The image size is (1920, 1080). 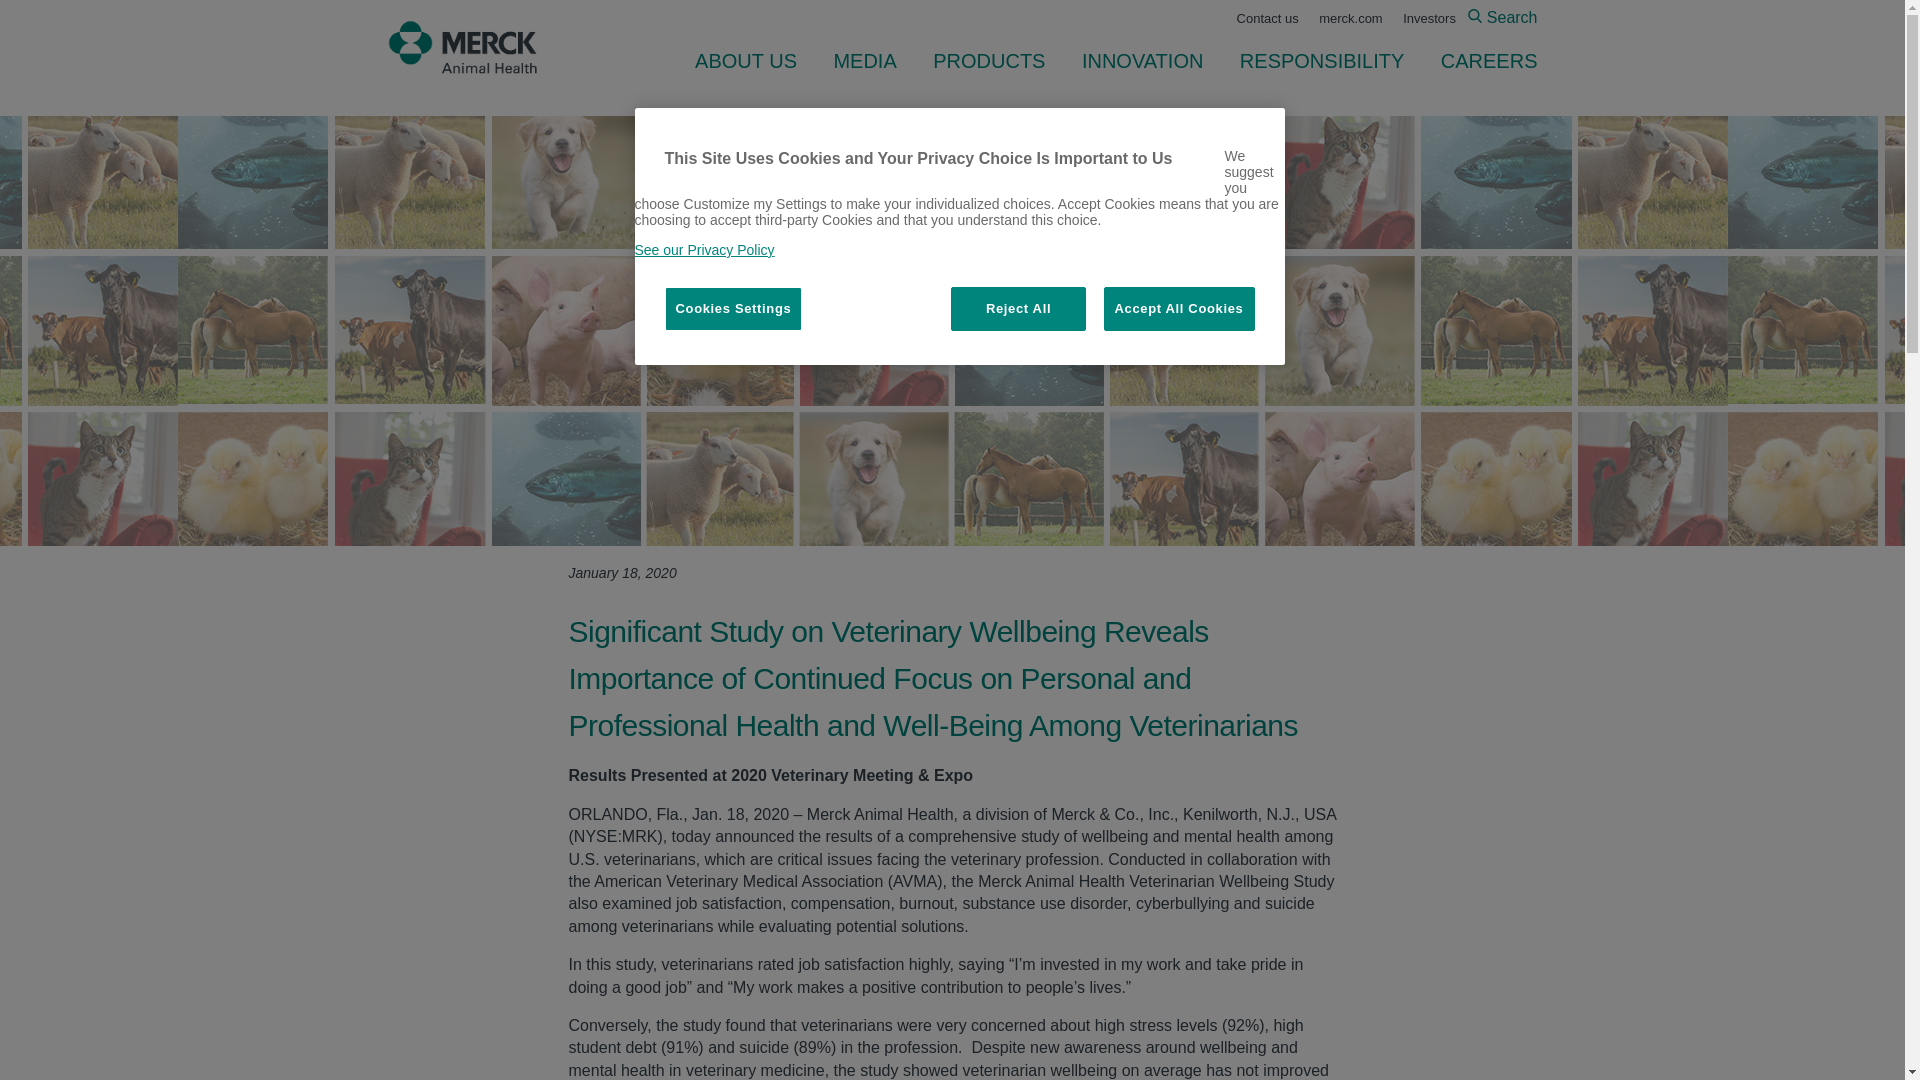 What do you see at coordinates (1322, 60) in the screenshot?
I see `RESPONSIBILITY` at bounding box center [1322, 60].